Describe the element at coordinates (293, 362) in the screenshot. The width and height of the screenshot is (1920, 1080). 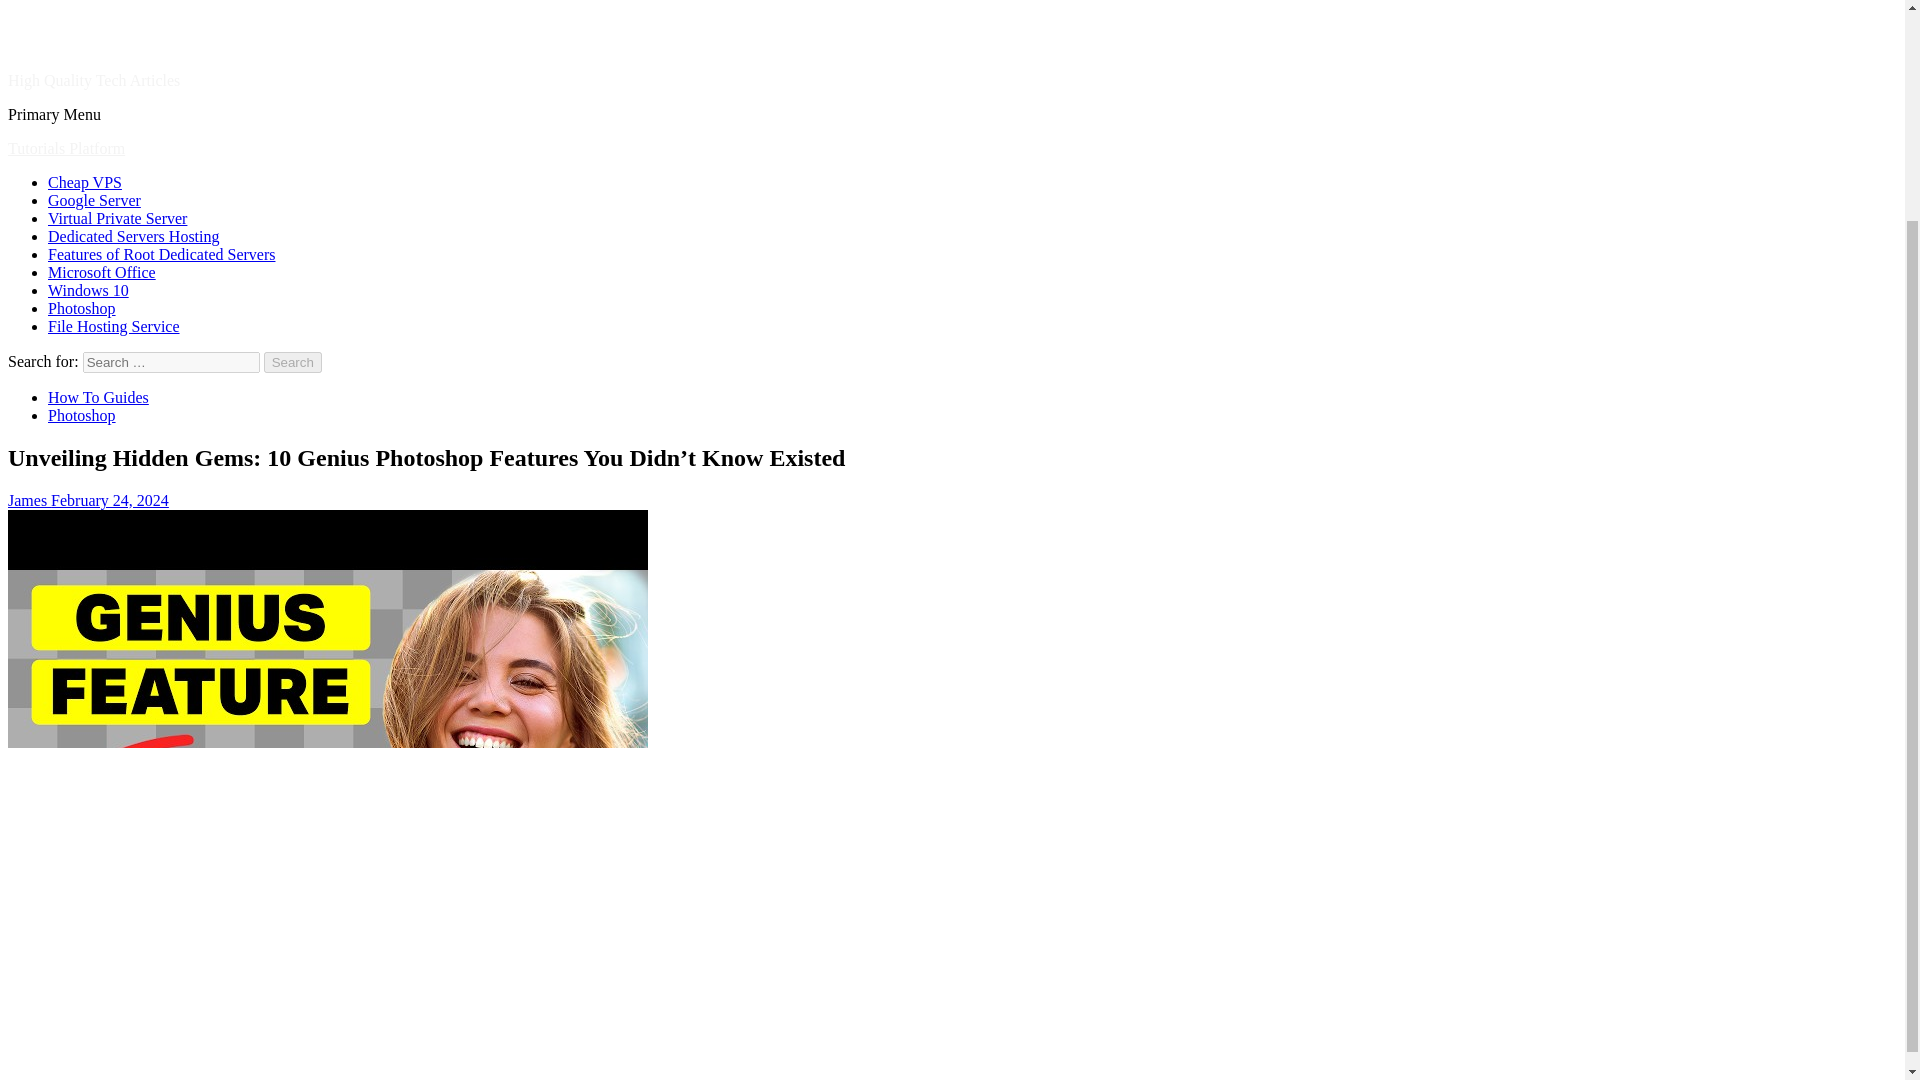
I see `Search` at that location.